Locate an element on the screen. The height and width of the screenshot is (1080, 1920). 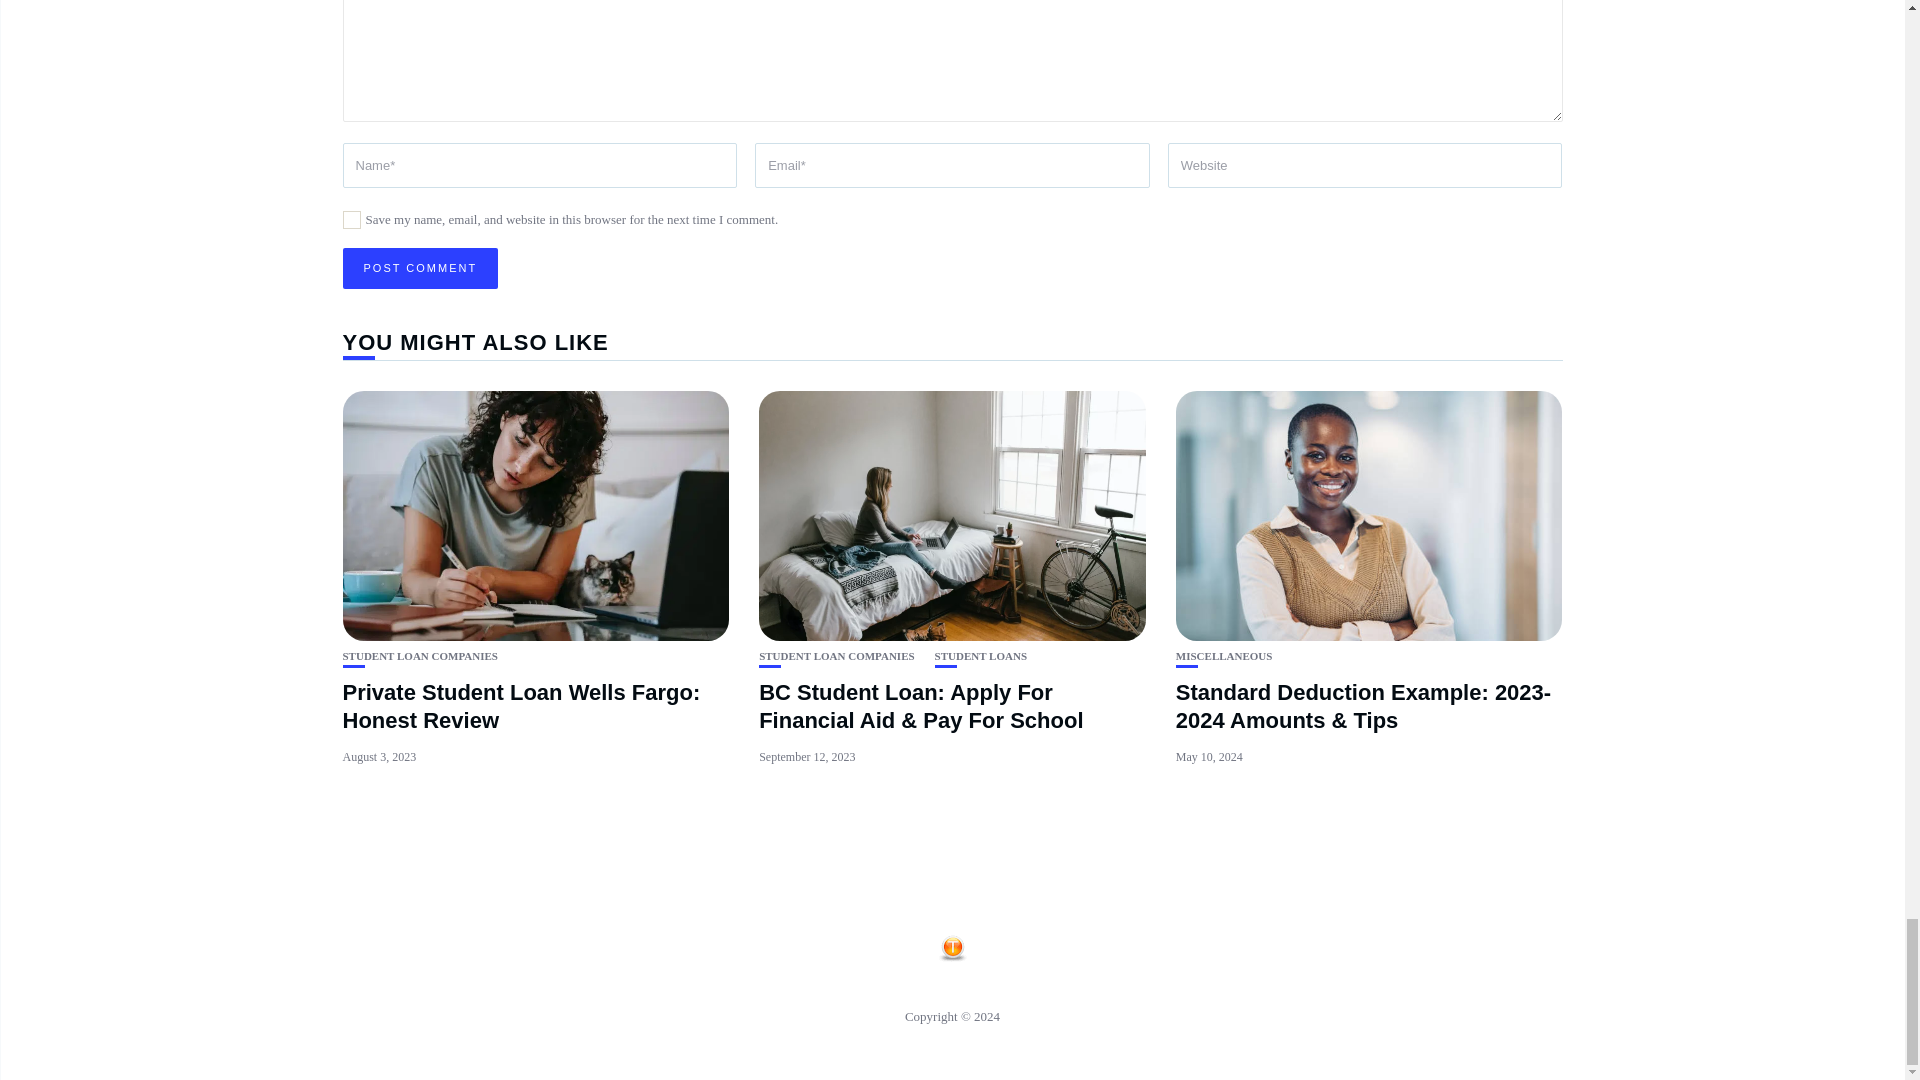
yes is located at coordinates (350, 219).